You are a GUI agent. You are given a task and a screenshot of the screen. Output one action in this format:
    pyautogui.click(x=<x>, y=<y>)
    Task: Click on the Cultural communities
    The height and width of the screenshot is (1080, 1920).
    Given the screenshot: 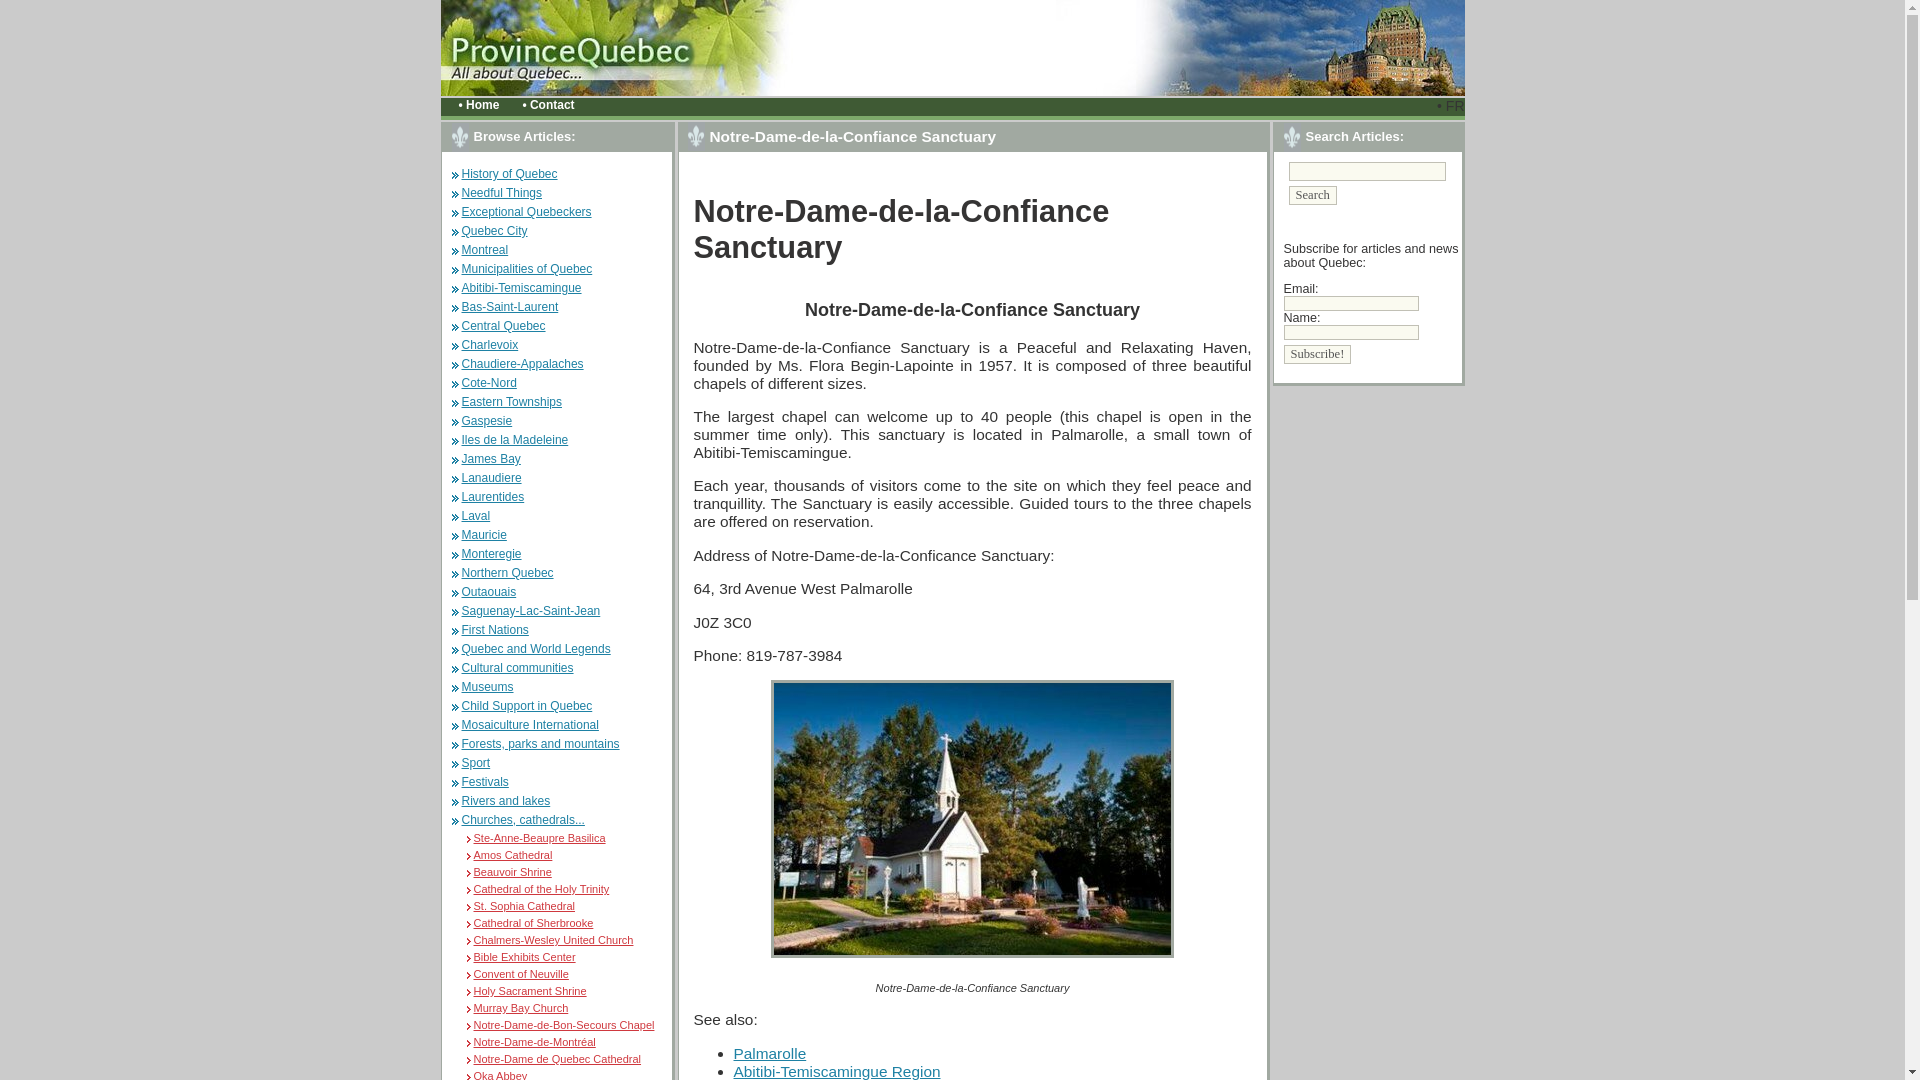 What is the action you would take?
    pyautogui.click(x=518, y=668)
    